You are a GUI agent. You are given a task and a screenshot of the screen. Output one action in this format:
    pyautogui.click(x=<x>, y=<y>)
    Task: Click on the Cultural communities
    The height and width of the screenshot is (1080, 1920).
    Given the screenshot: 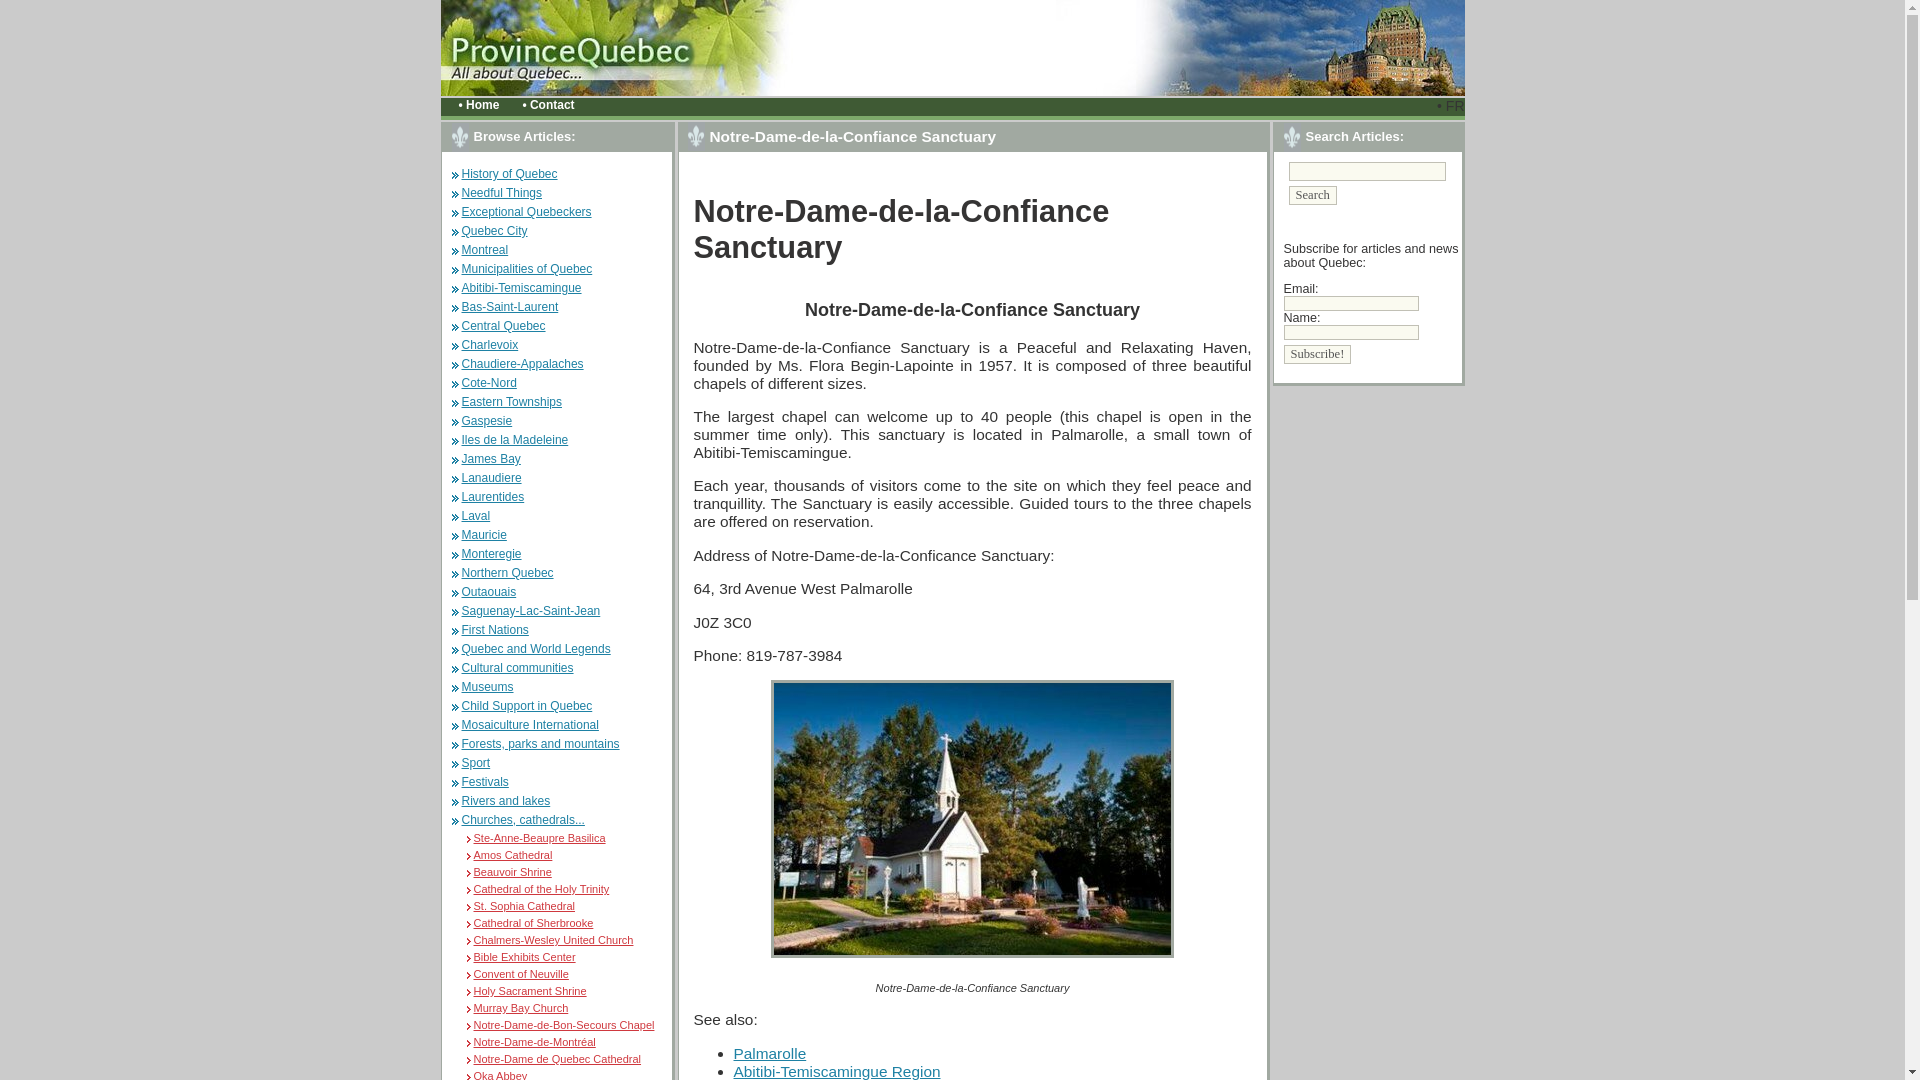 What is the action you would take?
    pyautogui.click(x=518, y=668)
    